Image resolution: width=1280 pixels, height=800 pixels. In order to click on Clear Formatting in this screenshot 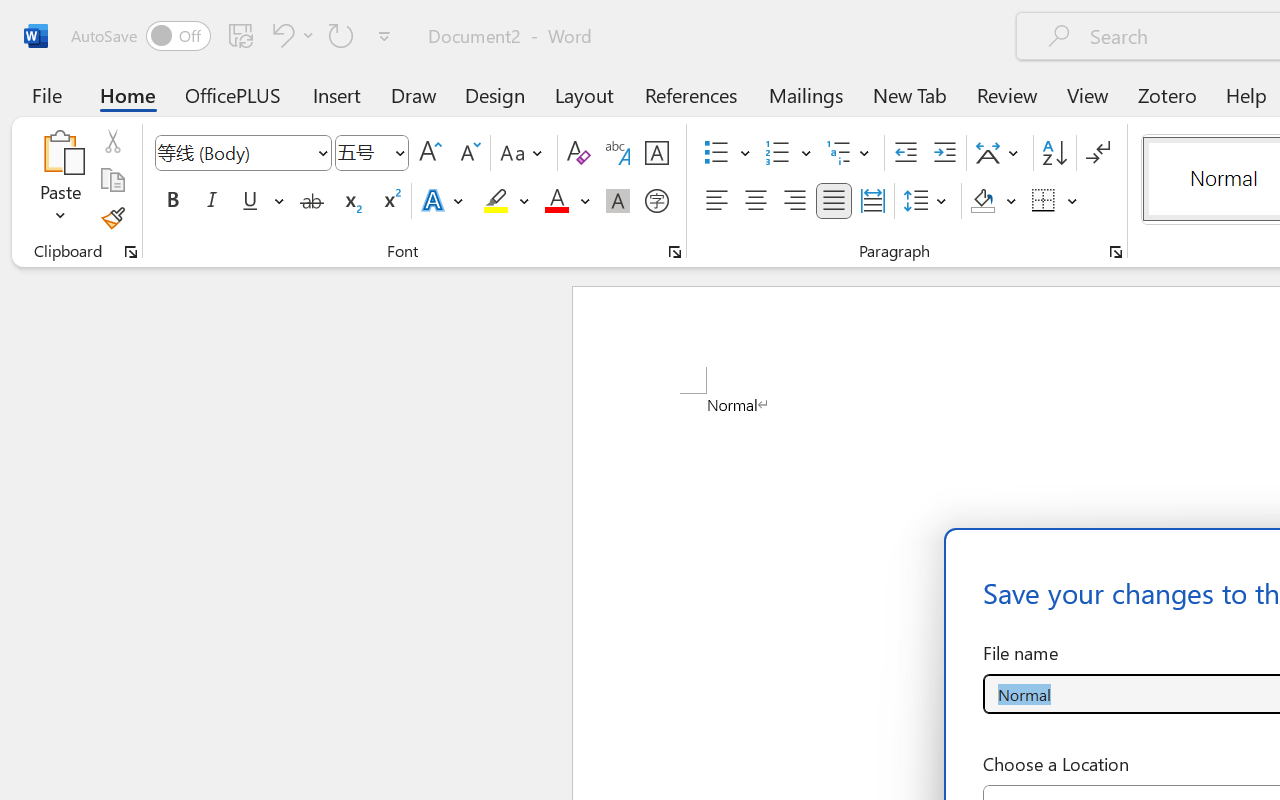, I will do `click(578, 153)`.